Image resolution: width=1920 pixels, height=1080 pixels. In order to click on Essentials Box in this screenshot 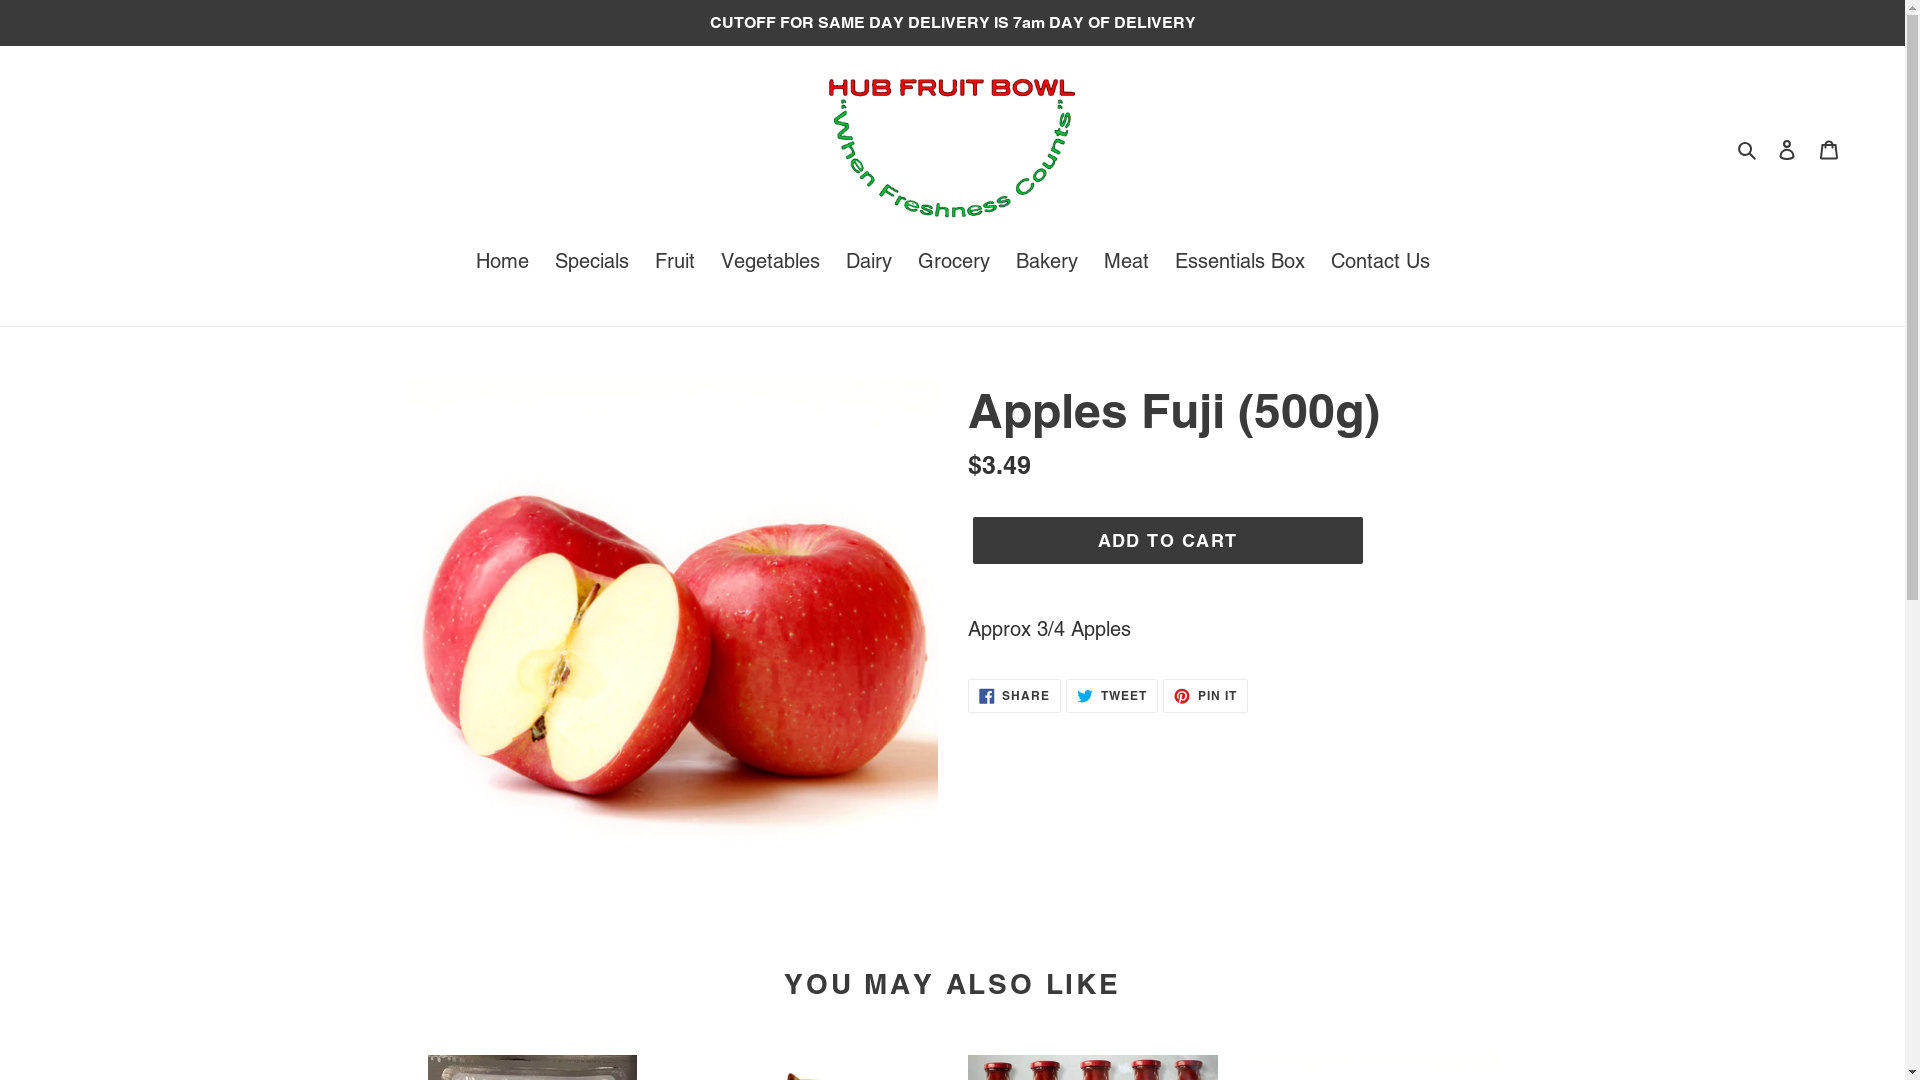, I will do `click(1239, 262)`.